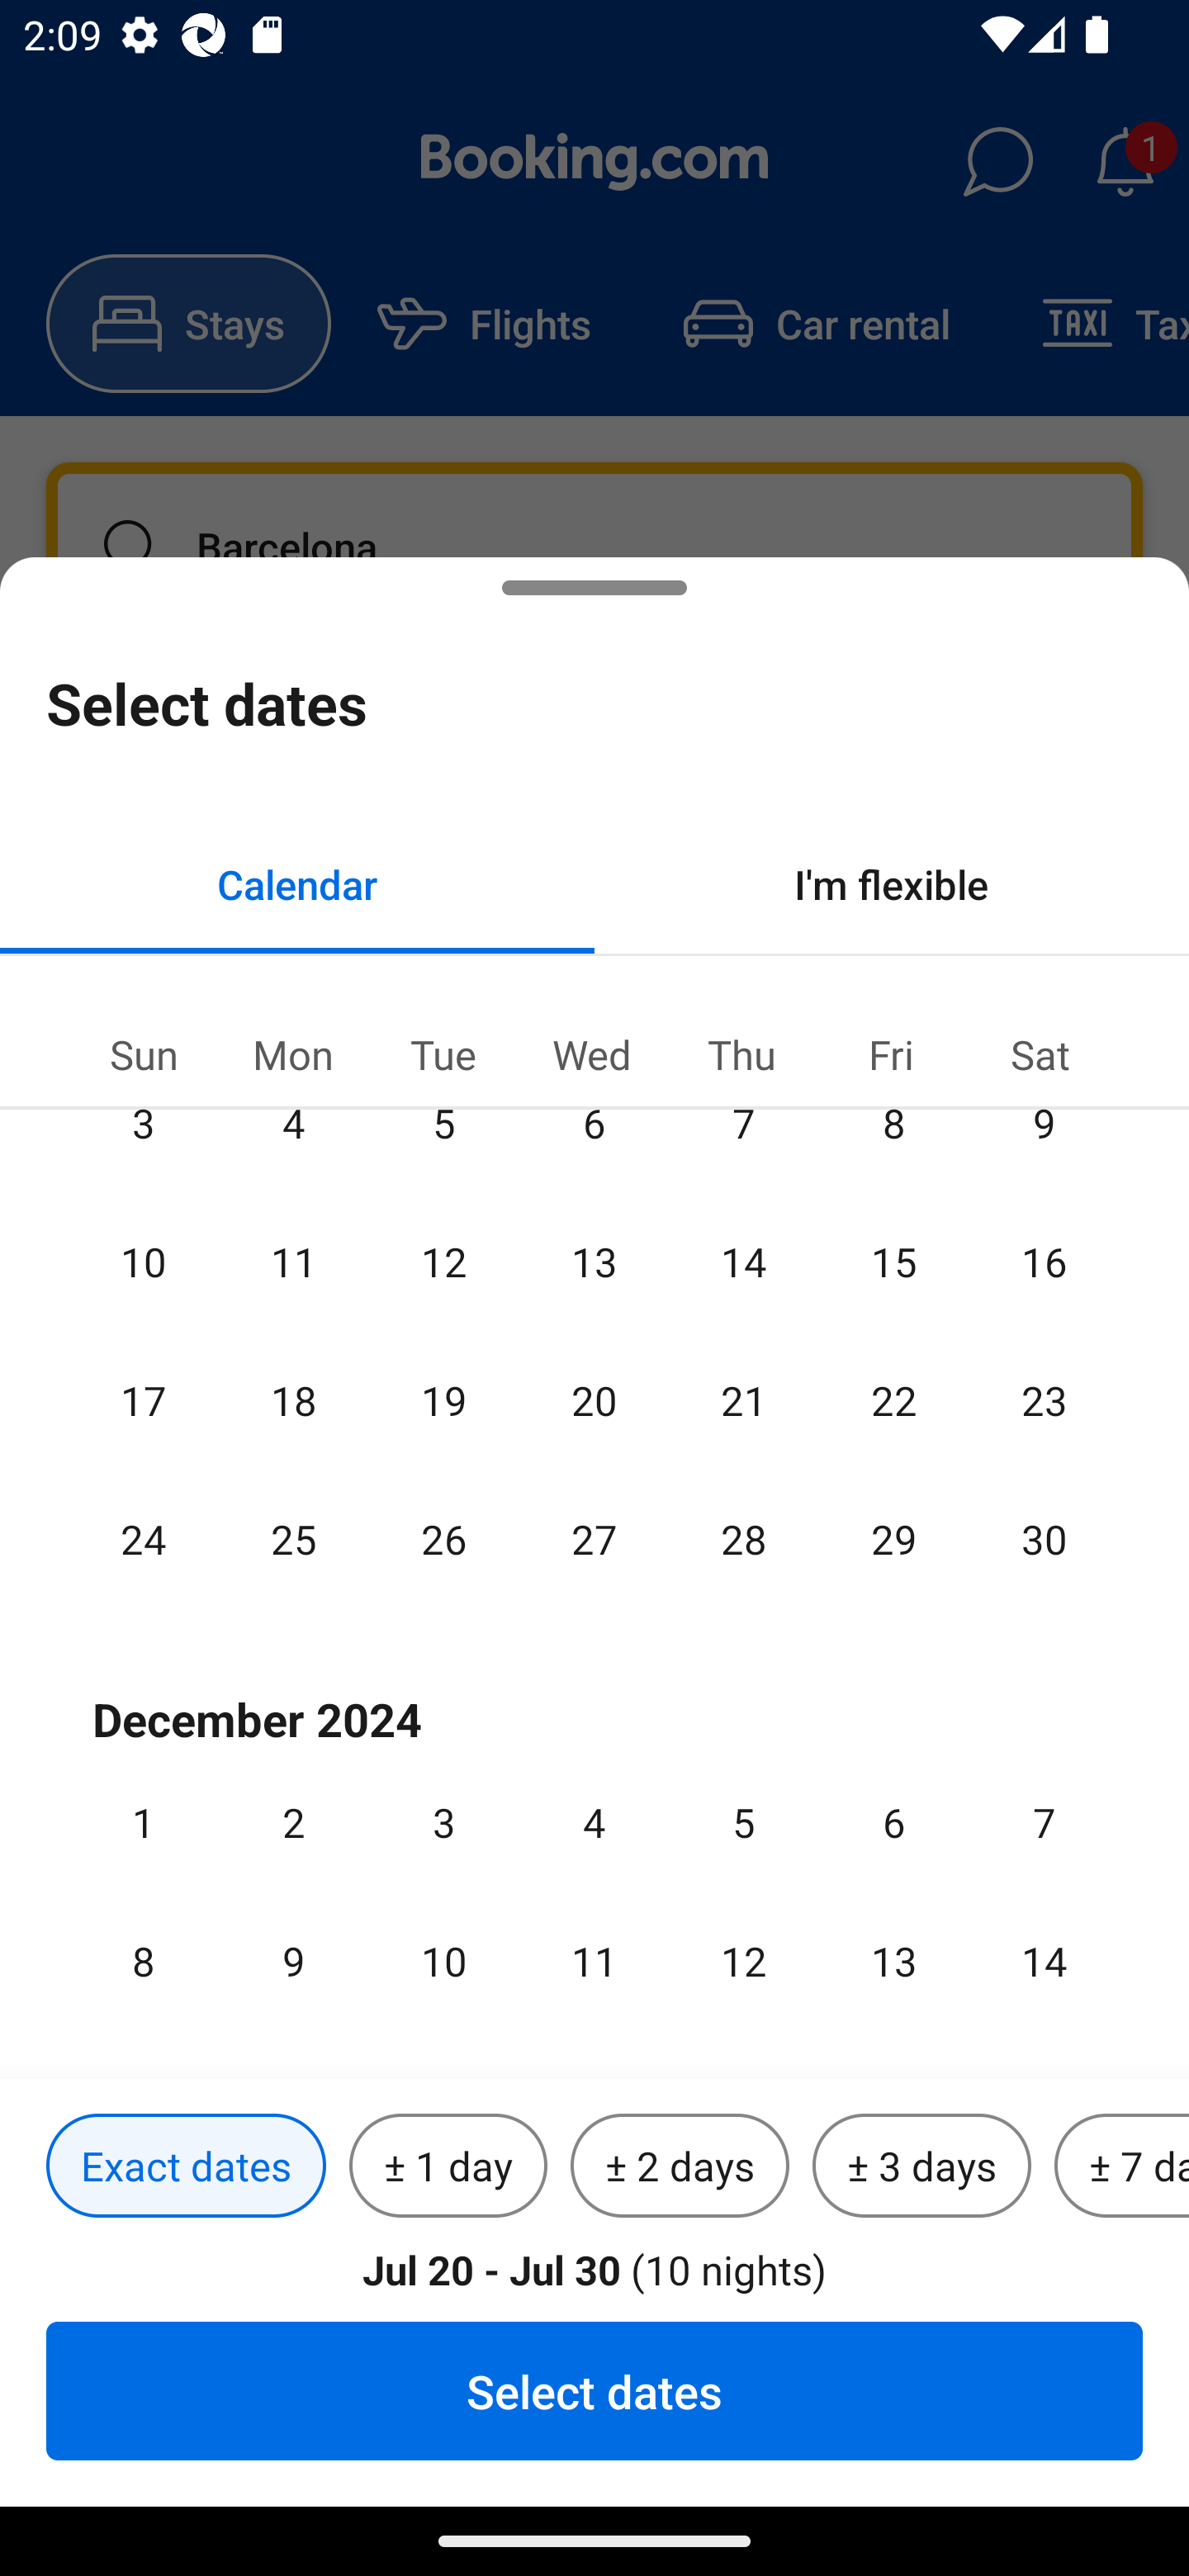 This screenshot has height=2576, width=1189. I want to click on I'm flexible, so click(892, 883).